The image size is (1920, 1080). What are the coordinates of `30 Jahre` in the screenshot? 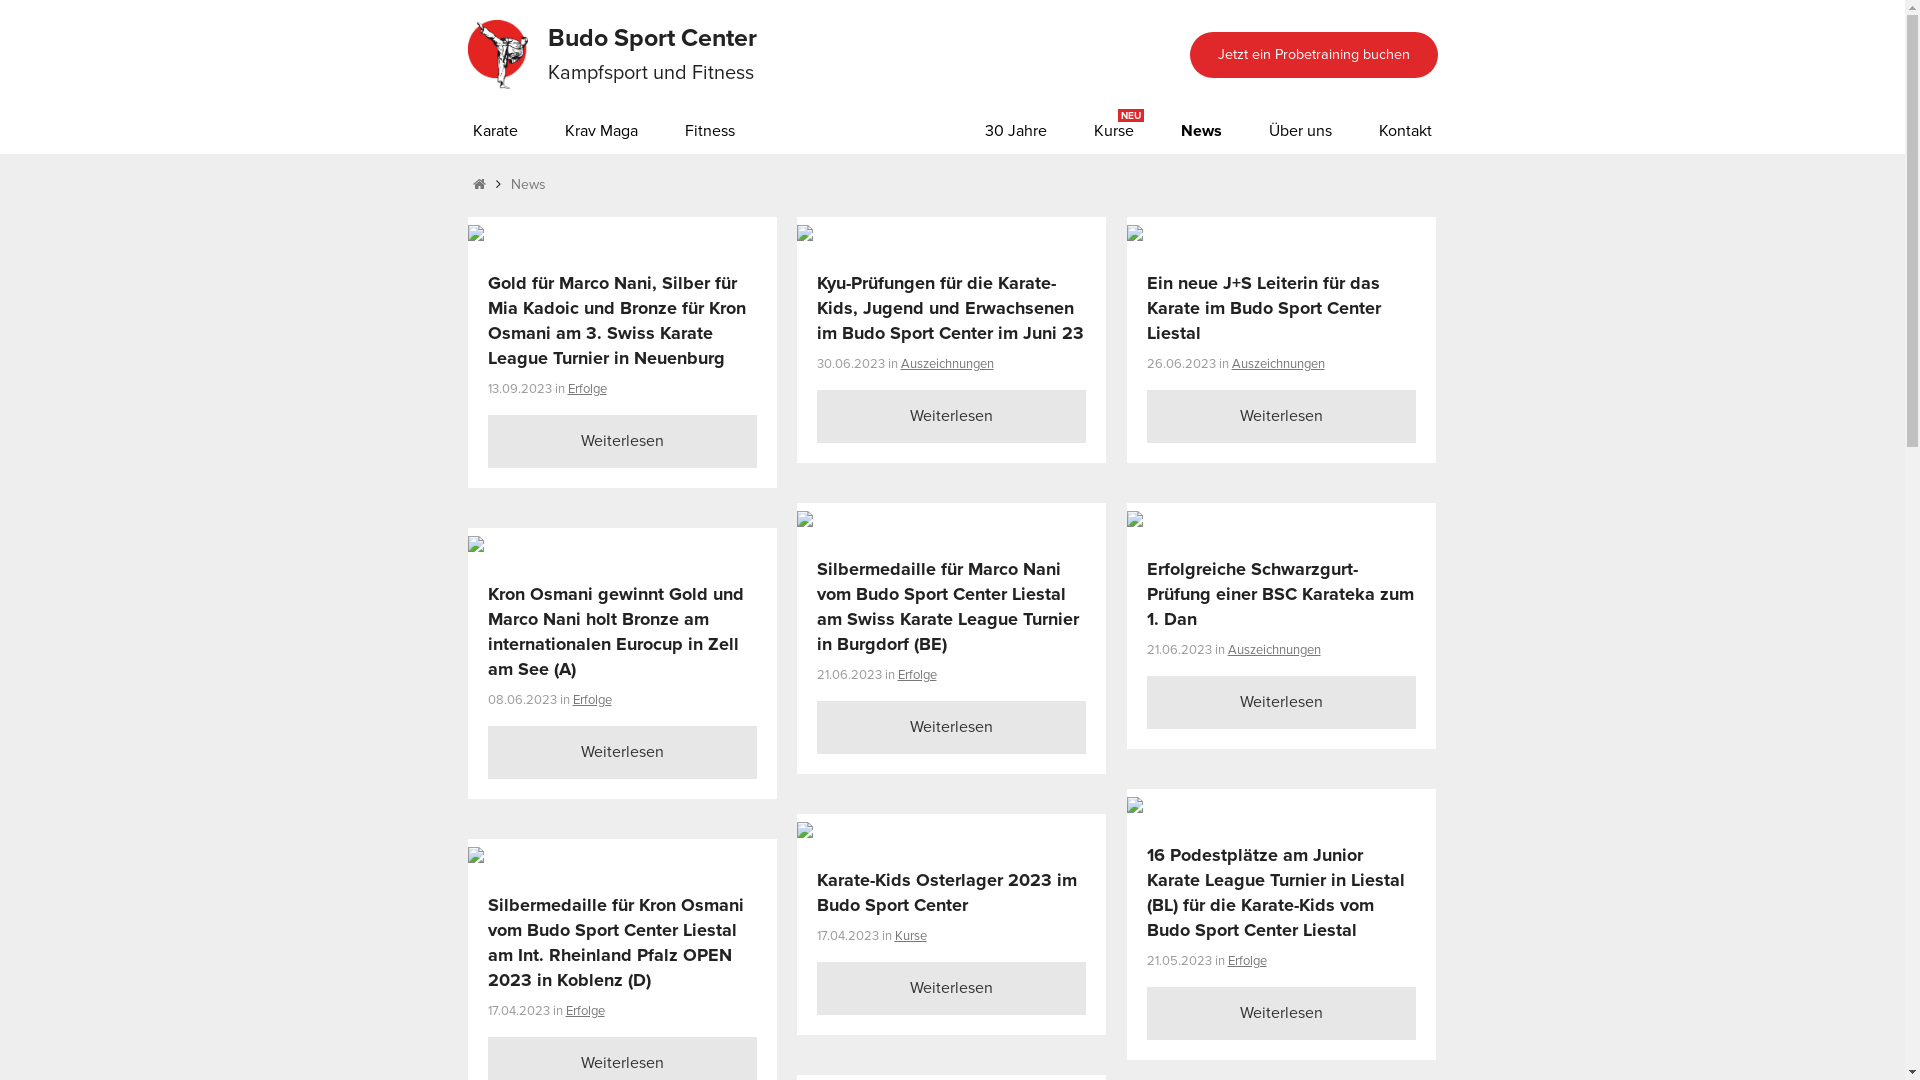 It's located at (1015, 132).